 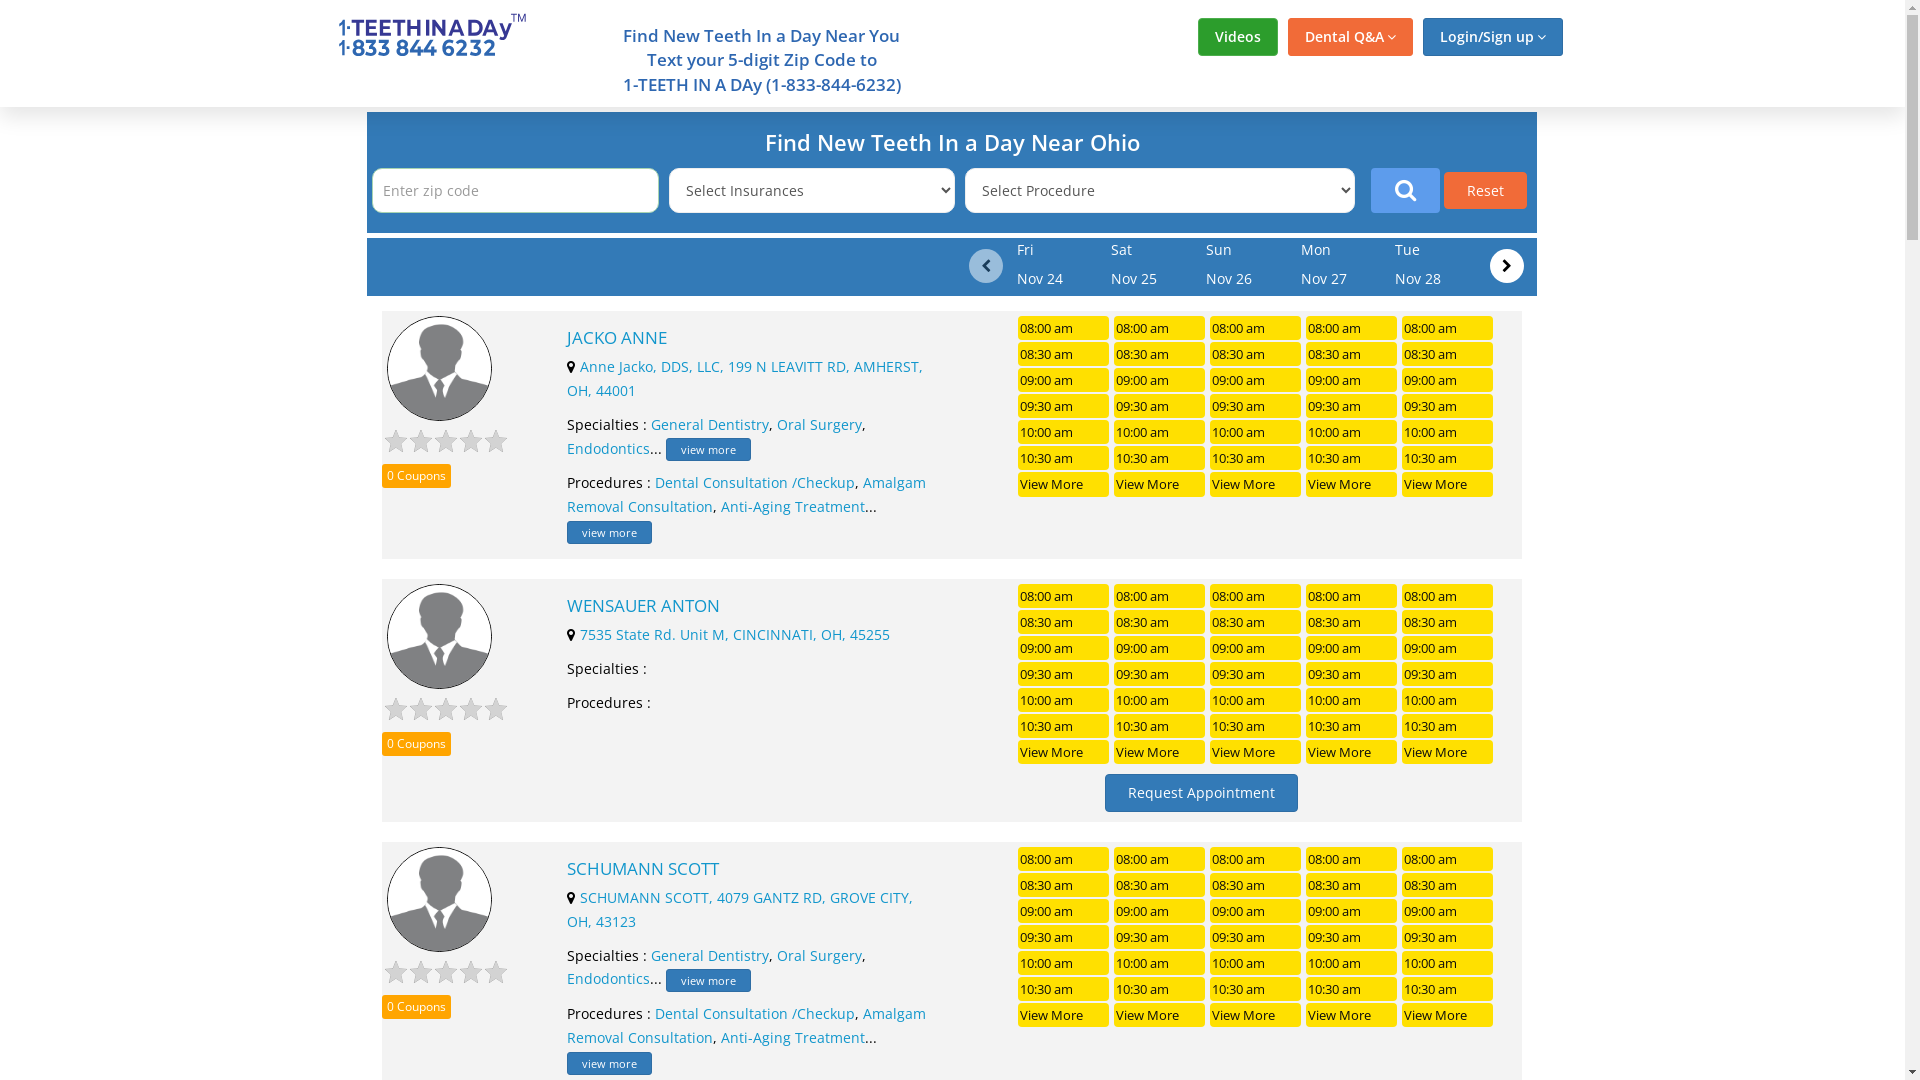 I want to click on 09:00 am, so click(x=1352, y=648).